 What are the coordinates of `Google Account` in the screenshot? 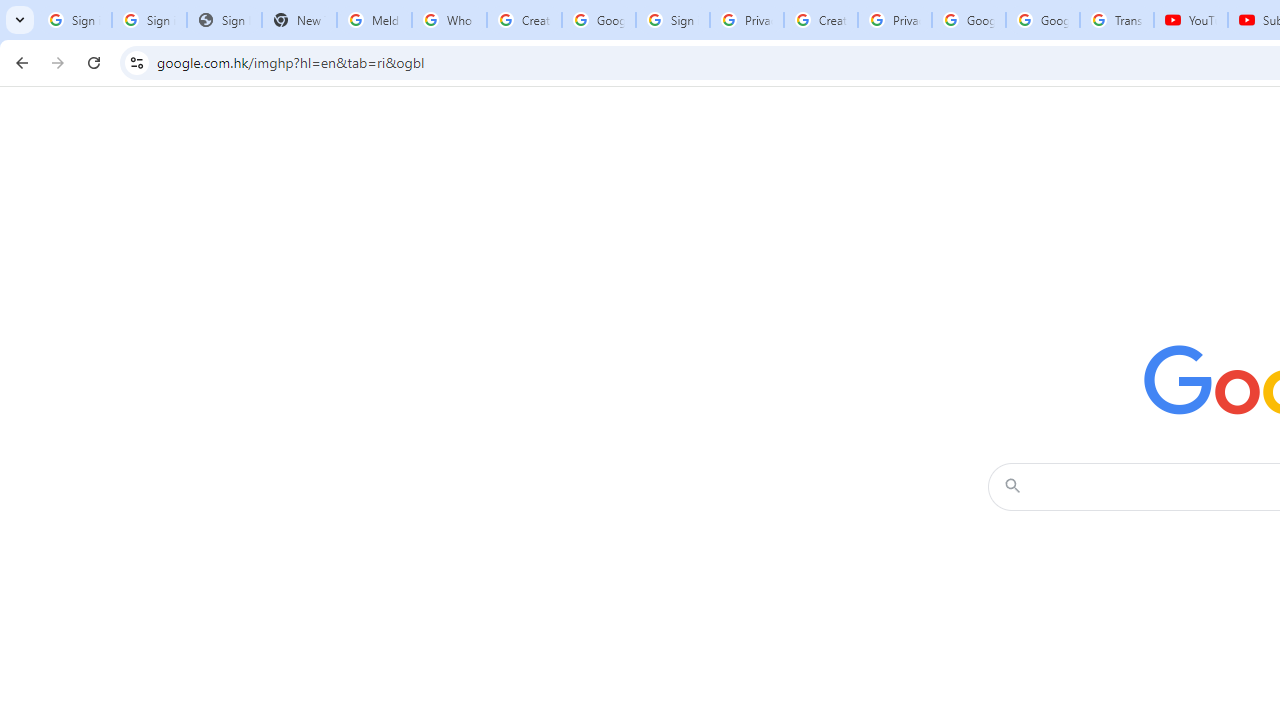 It's located at (1043, 20).